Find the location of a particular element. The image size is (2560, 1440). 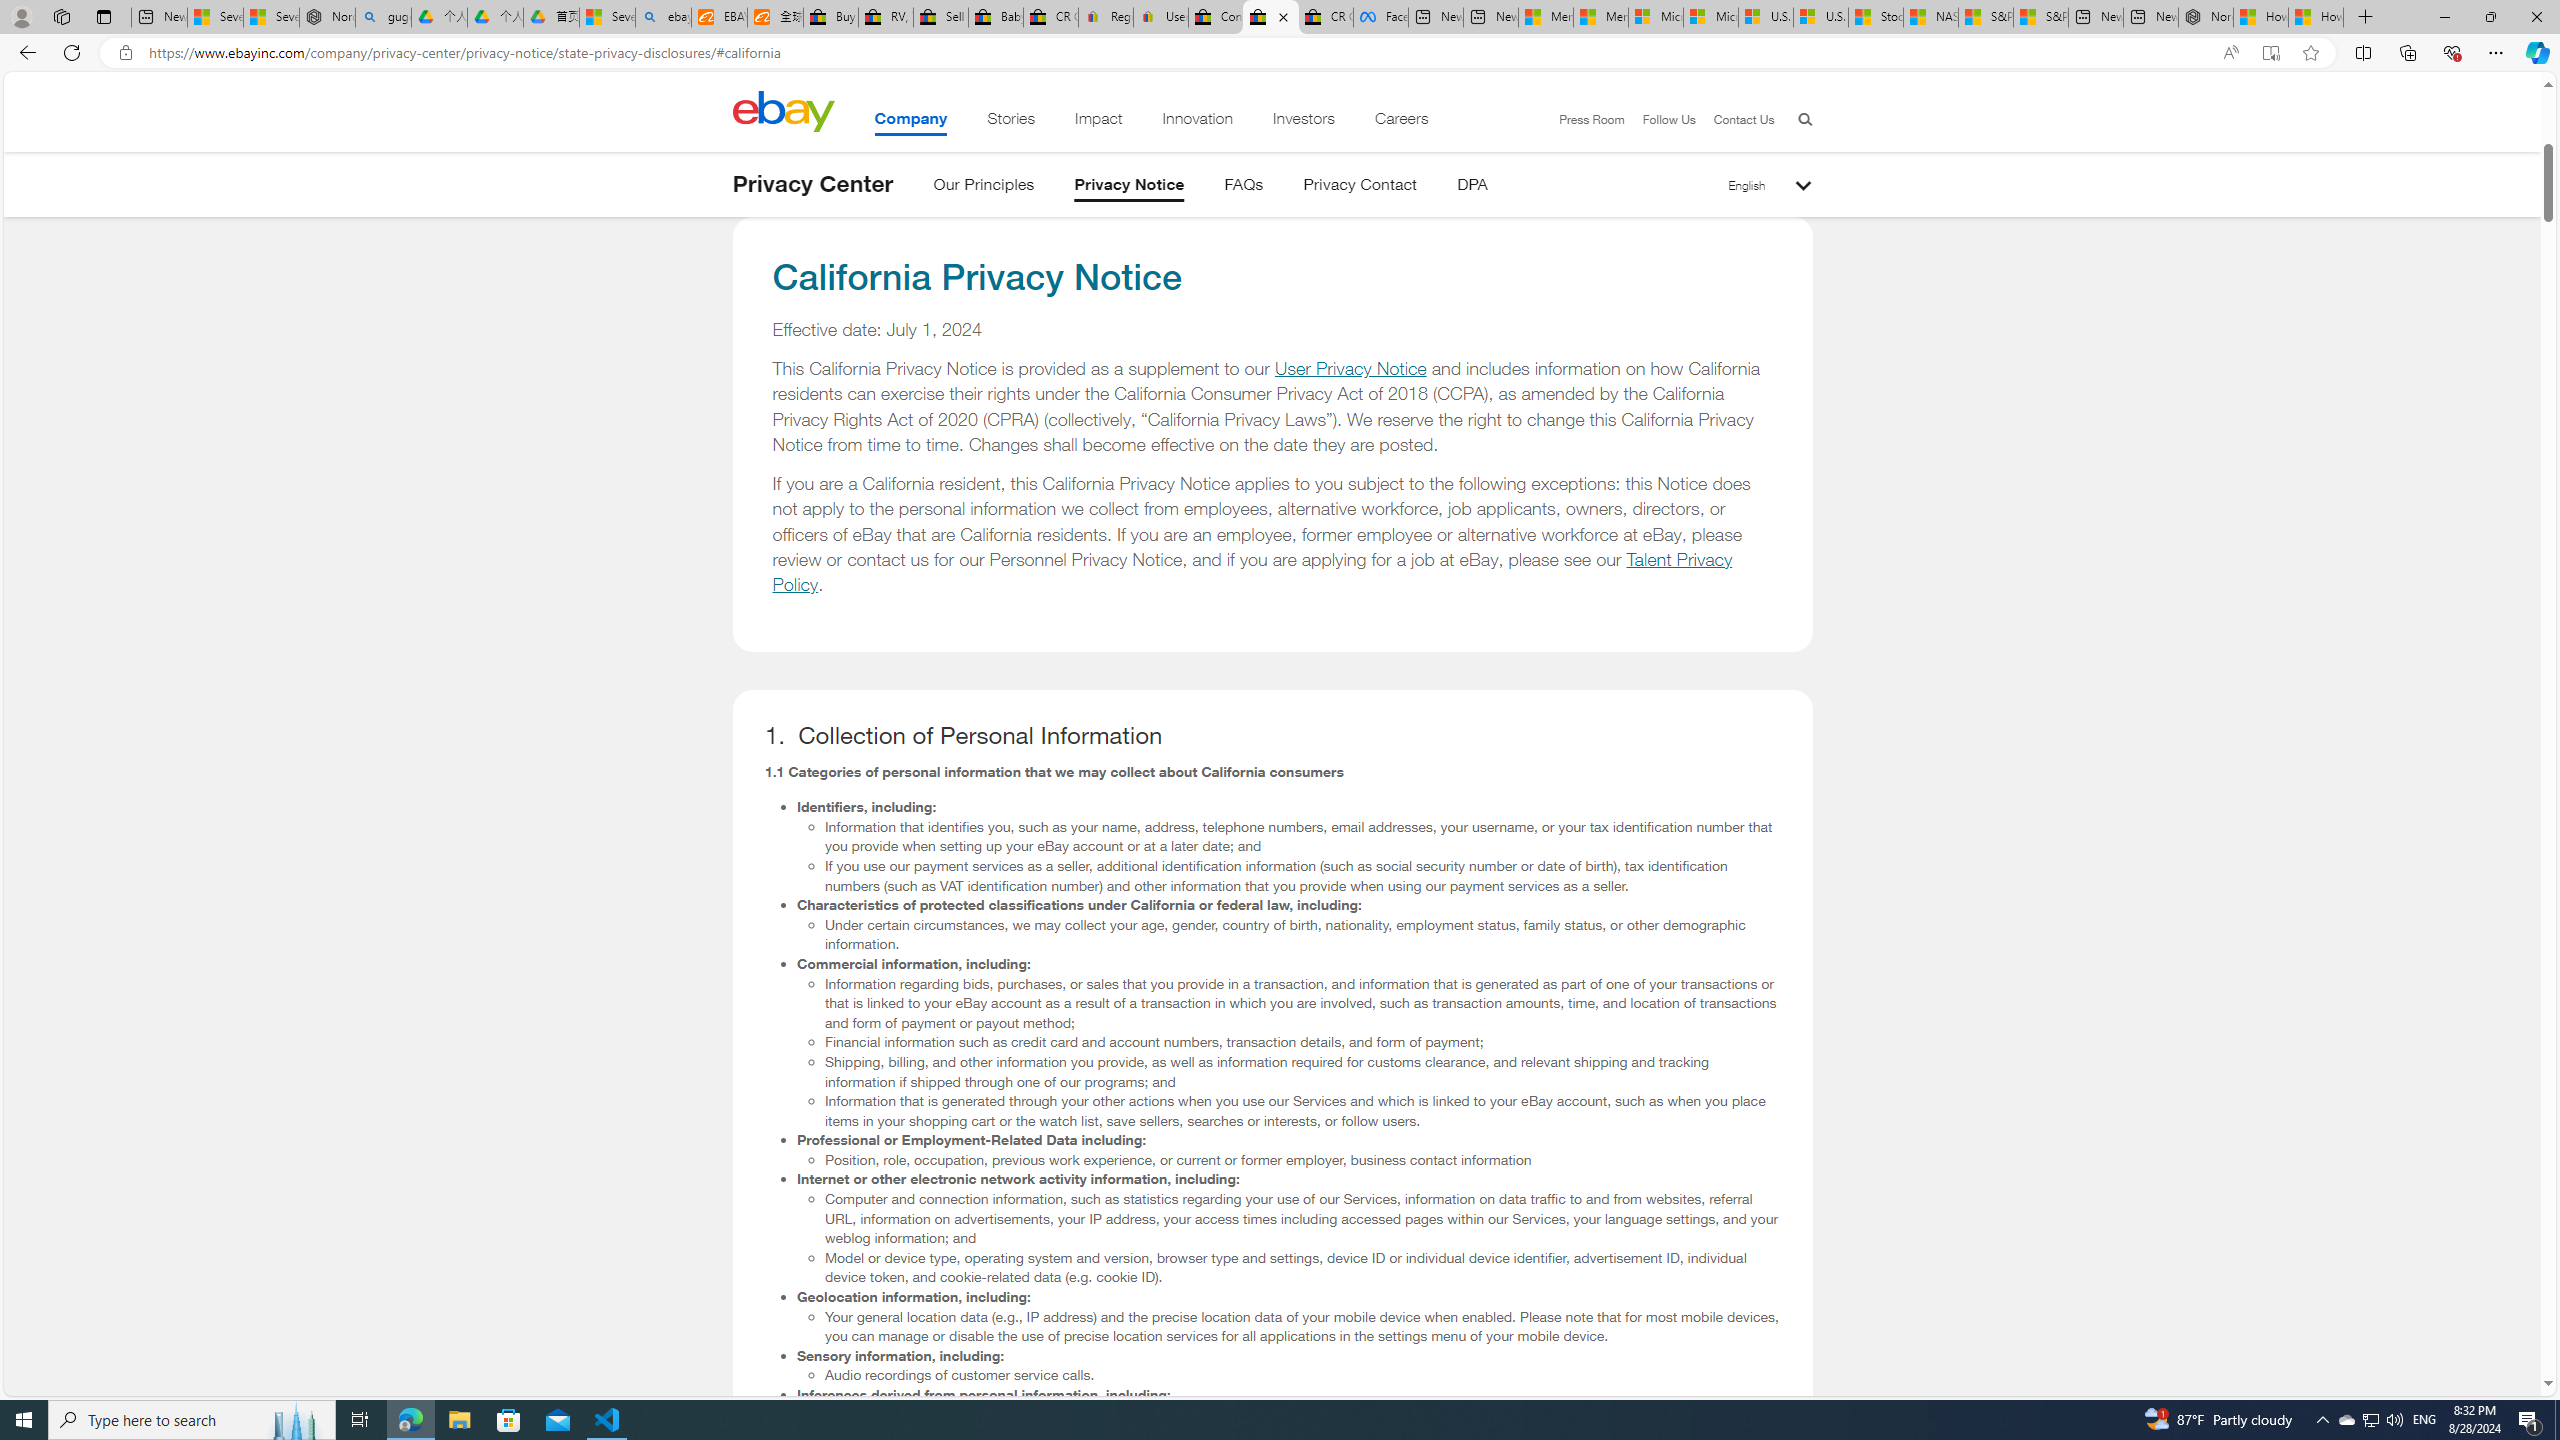

Privacy Notice is located at coordinates (1130, 188).